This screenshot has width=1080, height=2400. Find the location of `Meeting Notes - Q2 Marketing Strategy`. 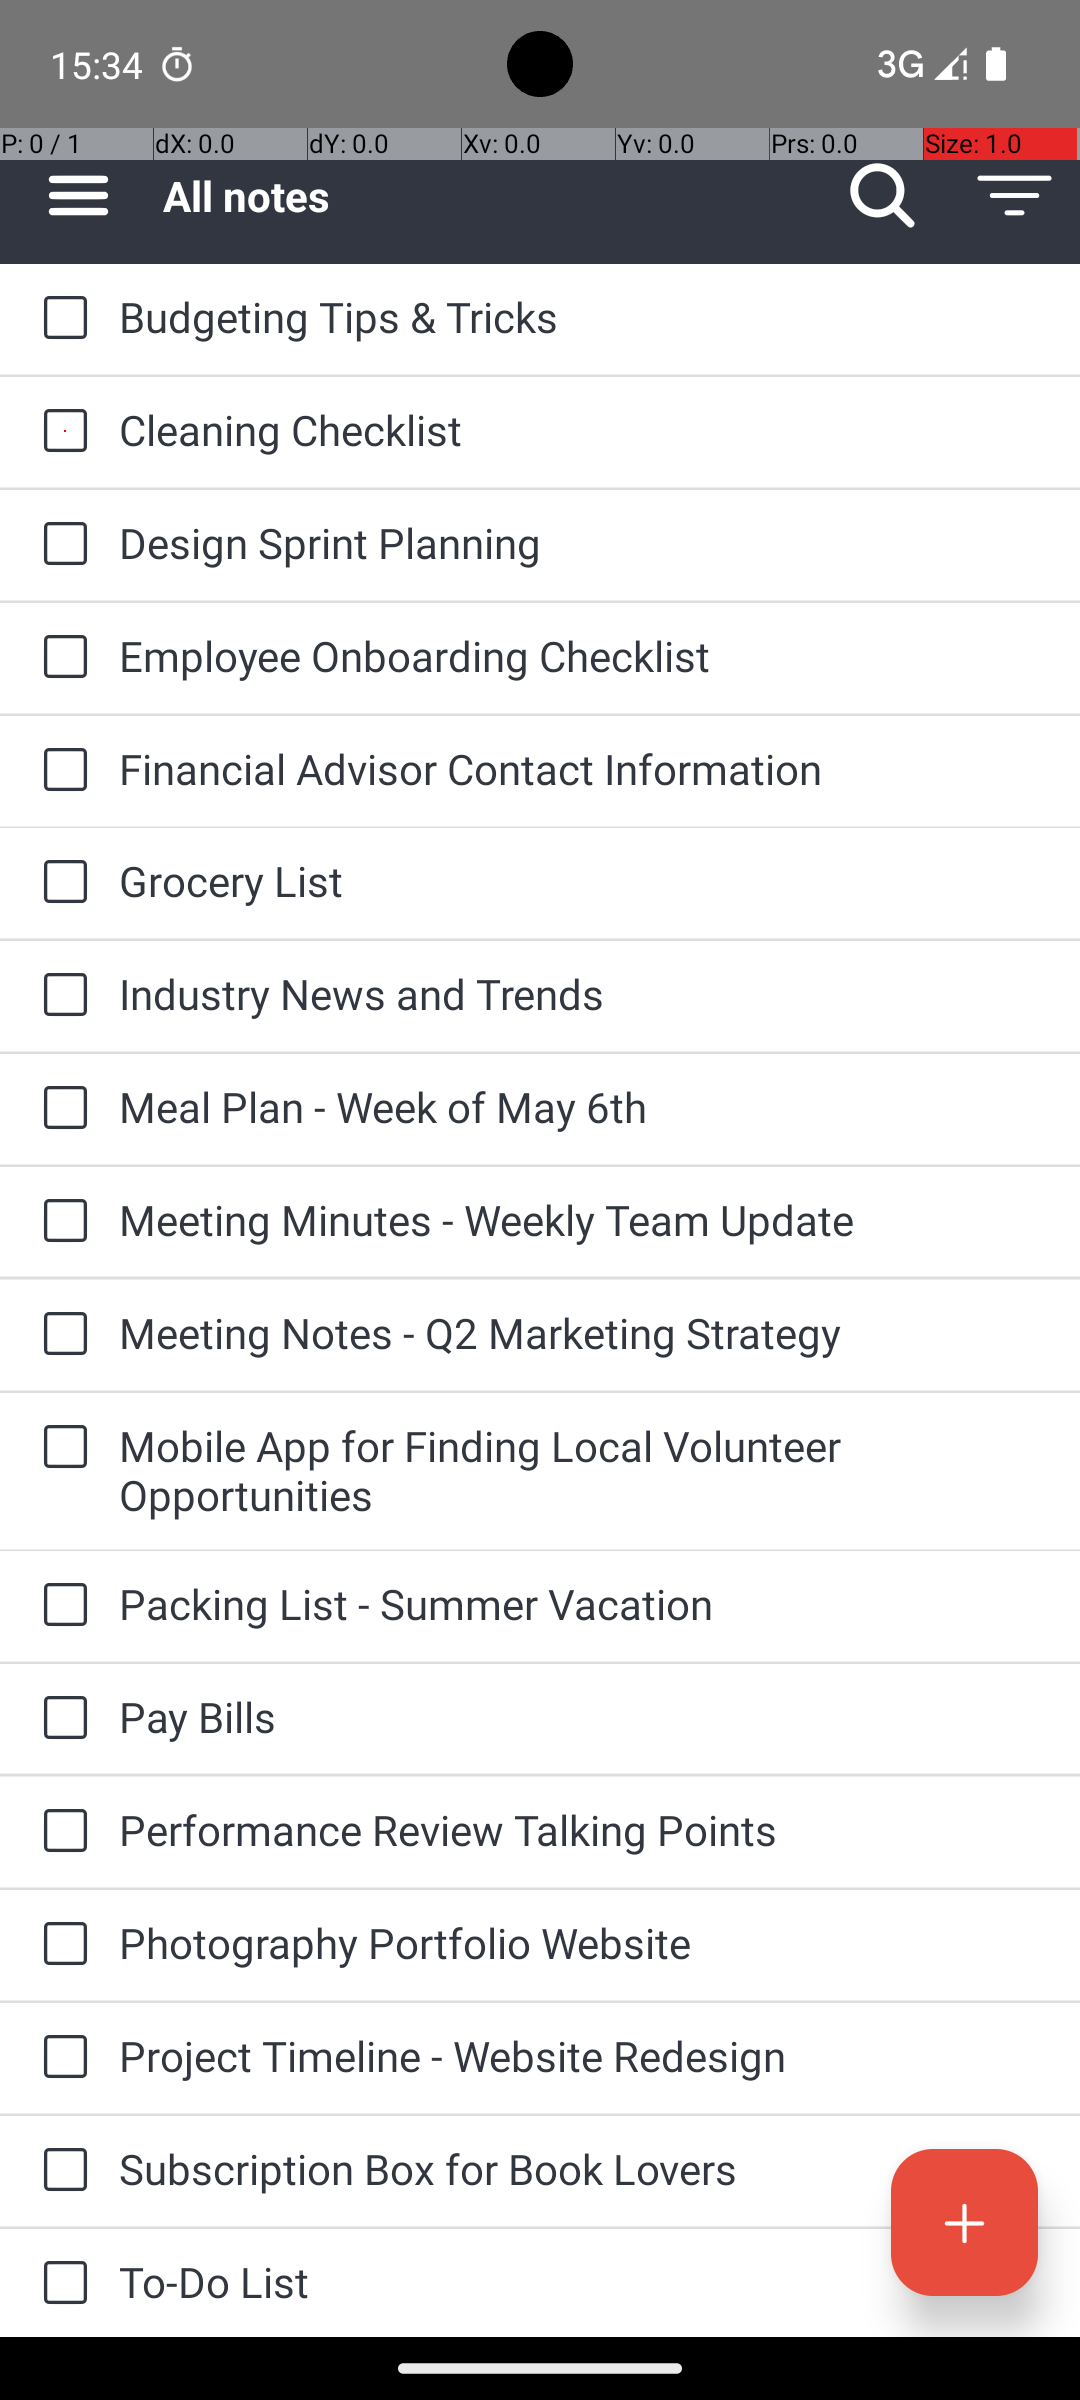

Meeting Notes - Q2 Marketing Strategy is located at coordinates (580, 1332).